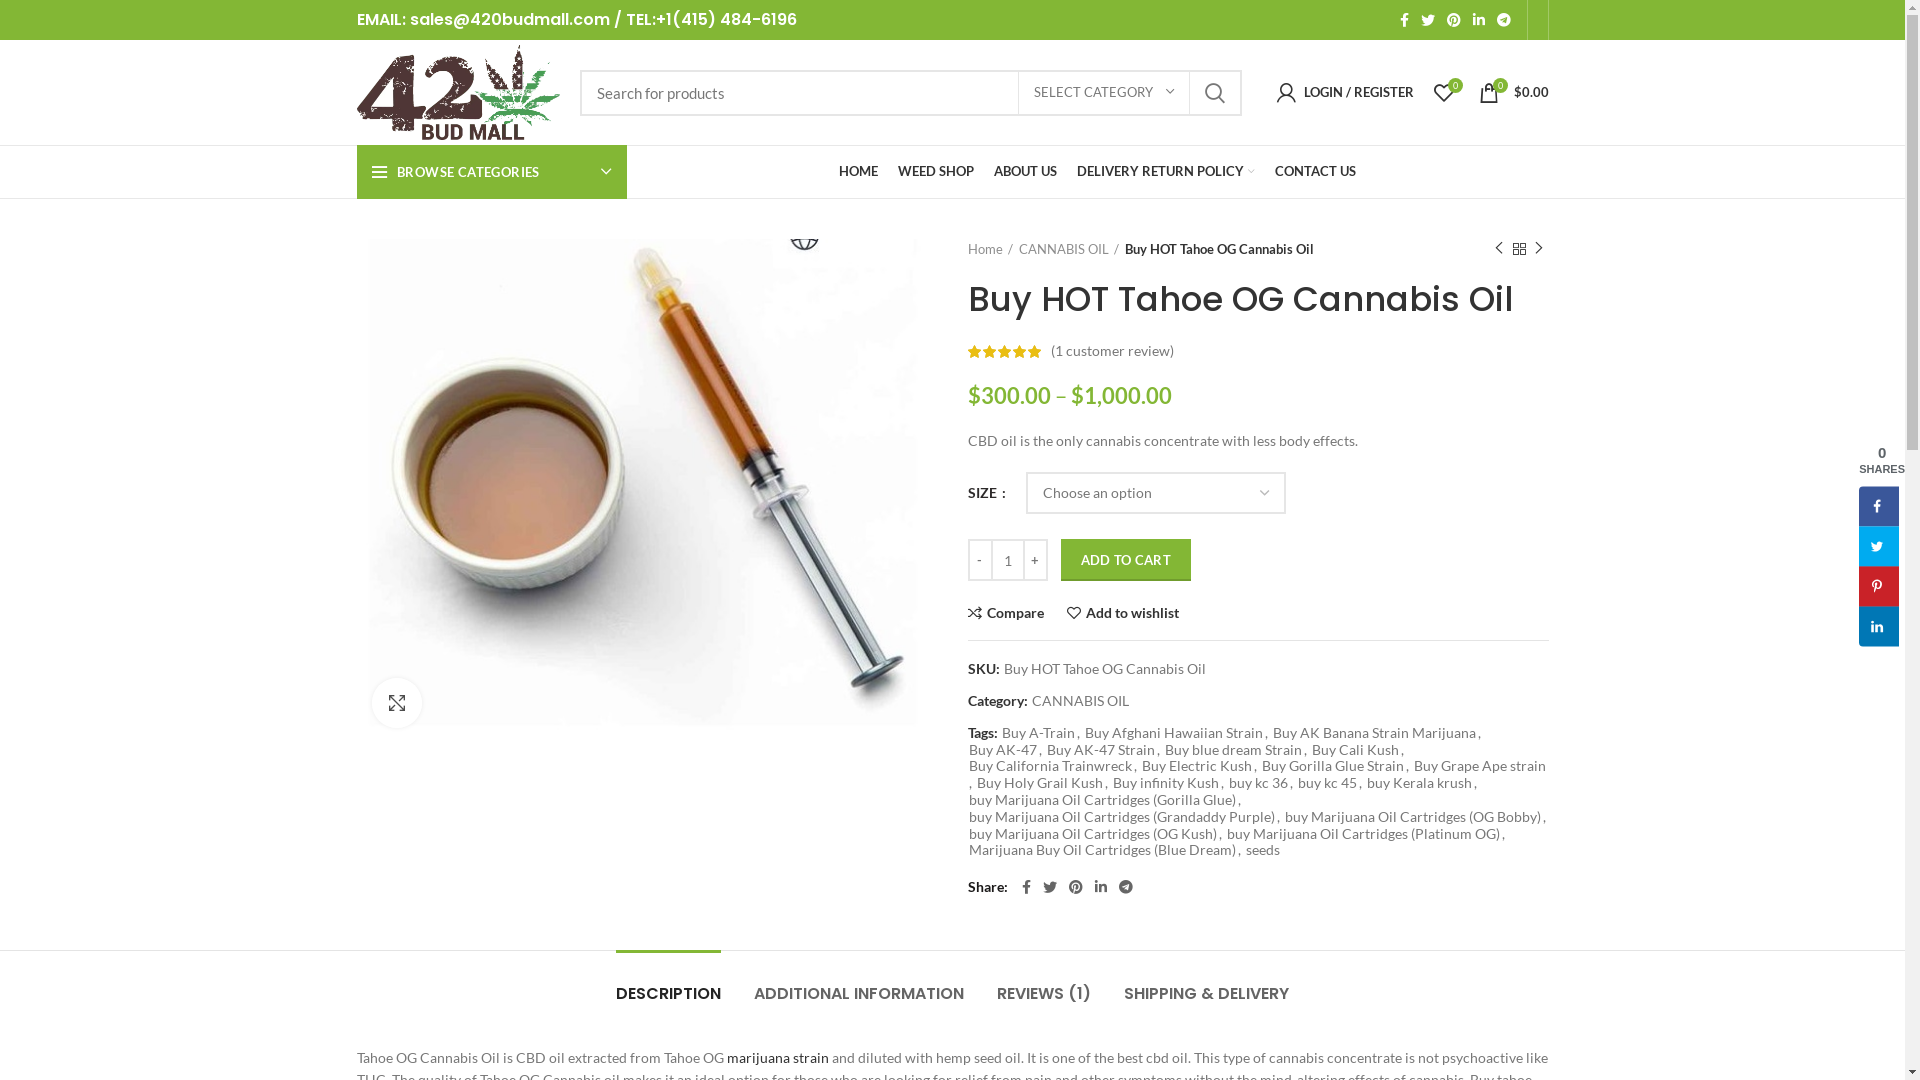 The width and height of the screenshot is (1920, 1080). Describe the element at coordinates (1333, 766) in the screenshot. I see `Buy Gorilla Glue Strain` at that location.